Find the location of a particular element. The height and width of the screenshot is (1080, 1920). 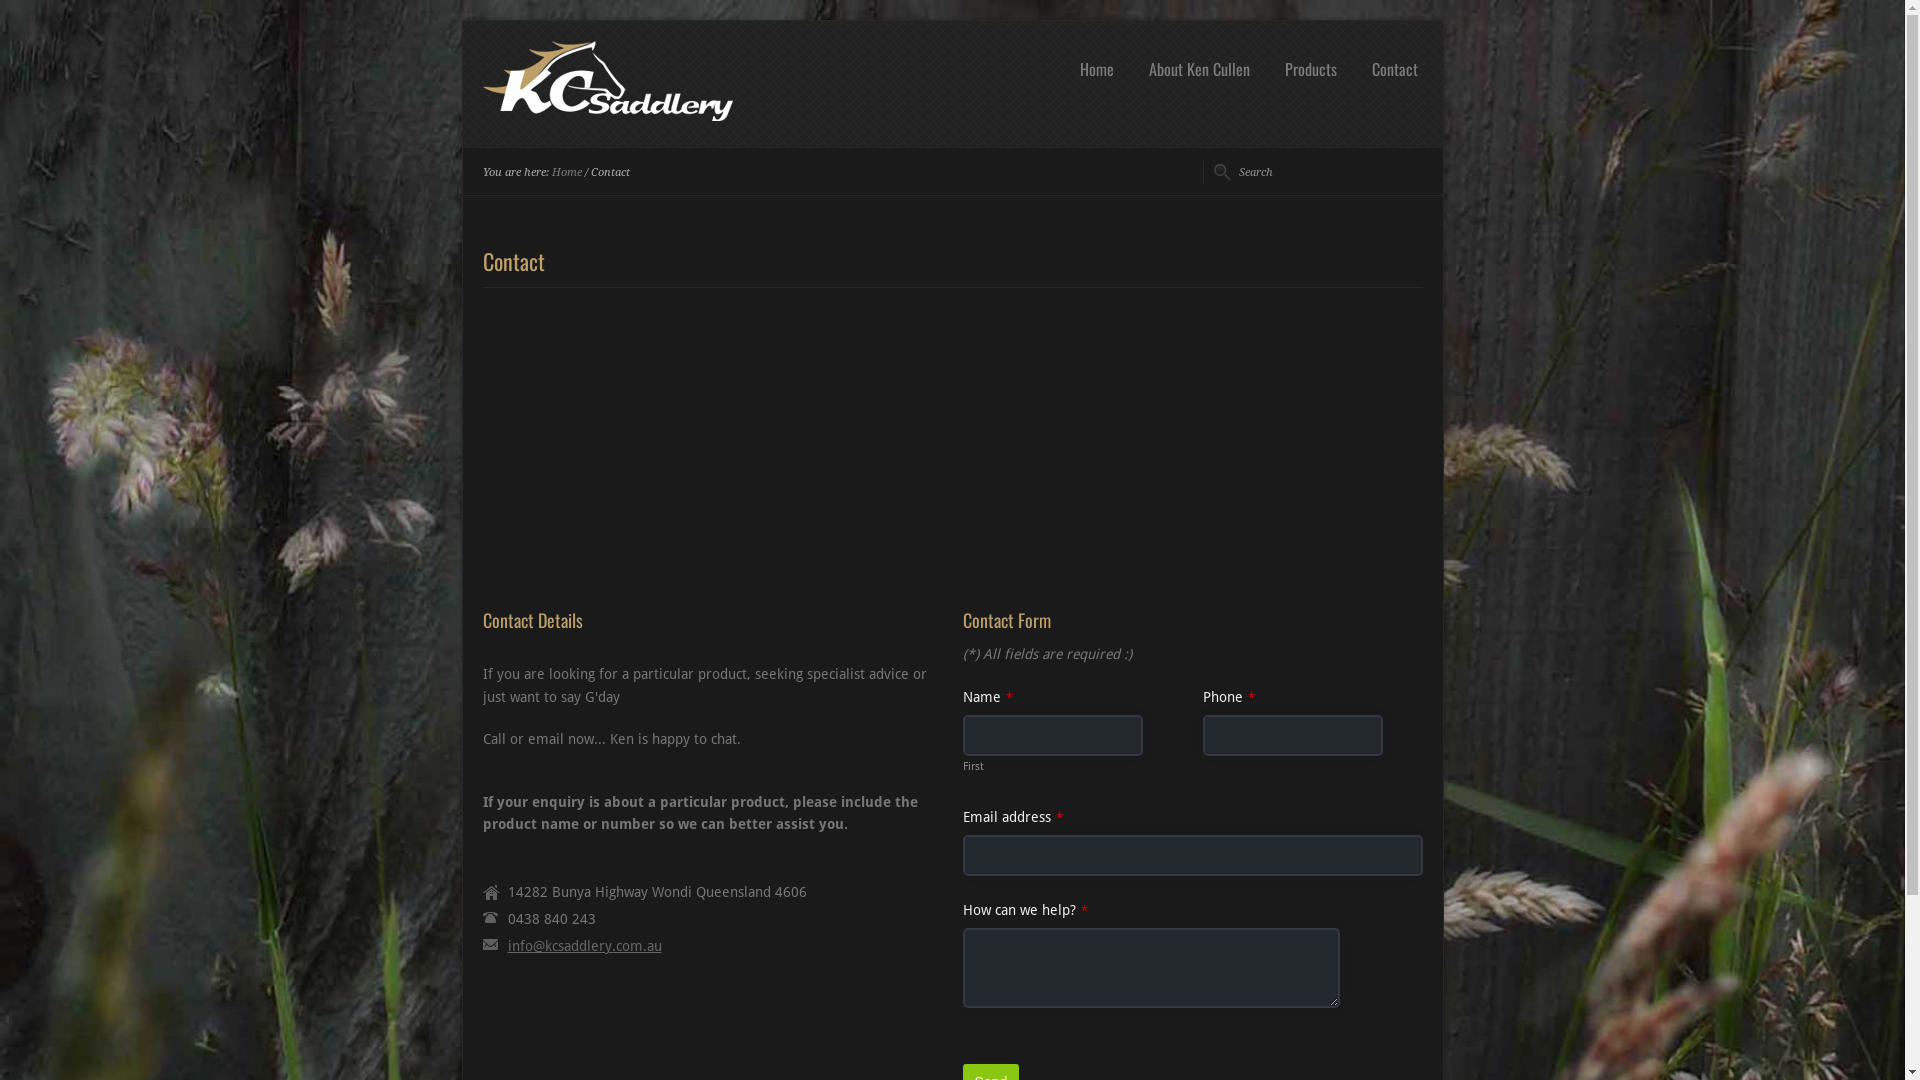

Products is located at coordinates (1311, 69).